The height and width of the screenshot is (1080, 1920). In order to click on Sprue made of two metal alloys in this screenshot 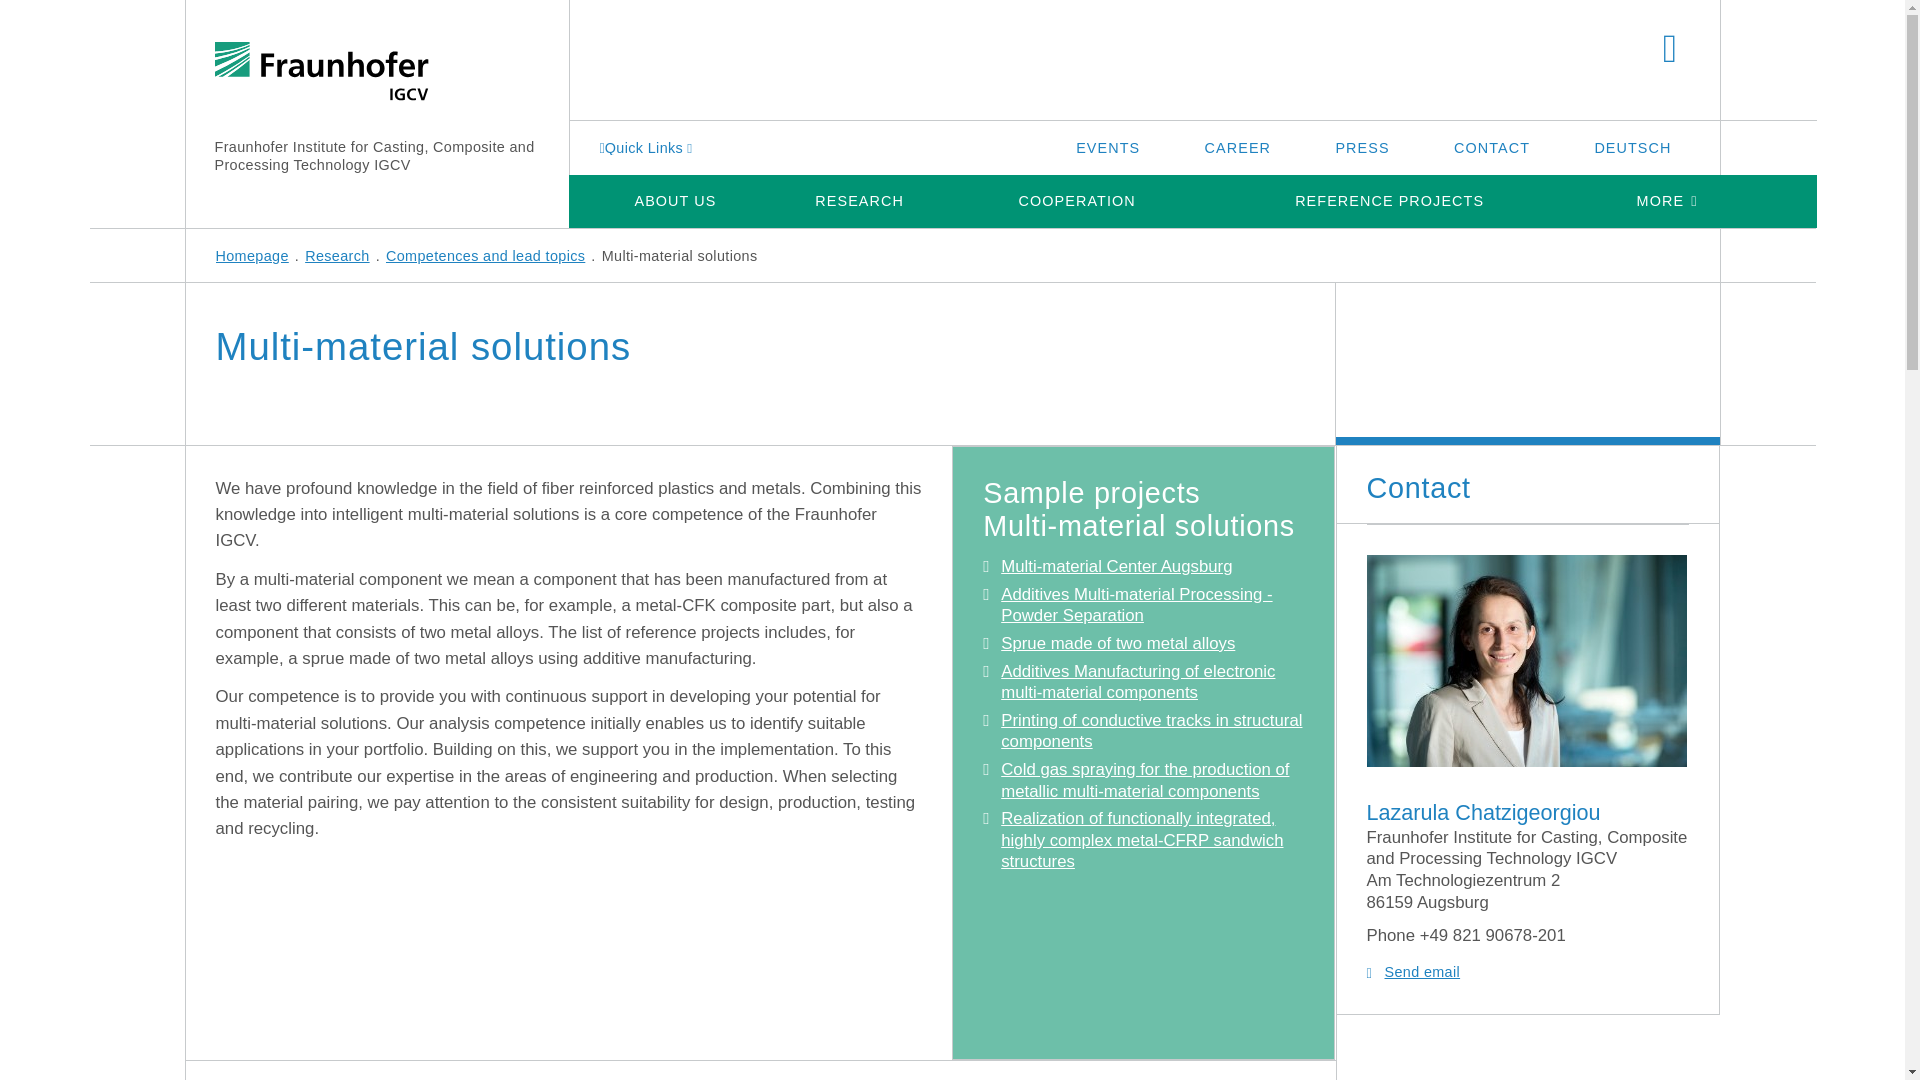, I will do `click(1117, 643)`.